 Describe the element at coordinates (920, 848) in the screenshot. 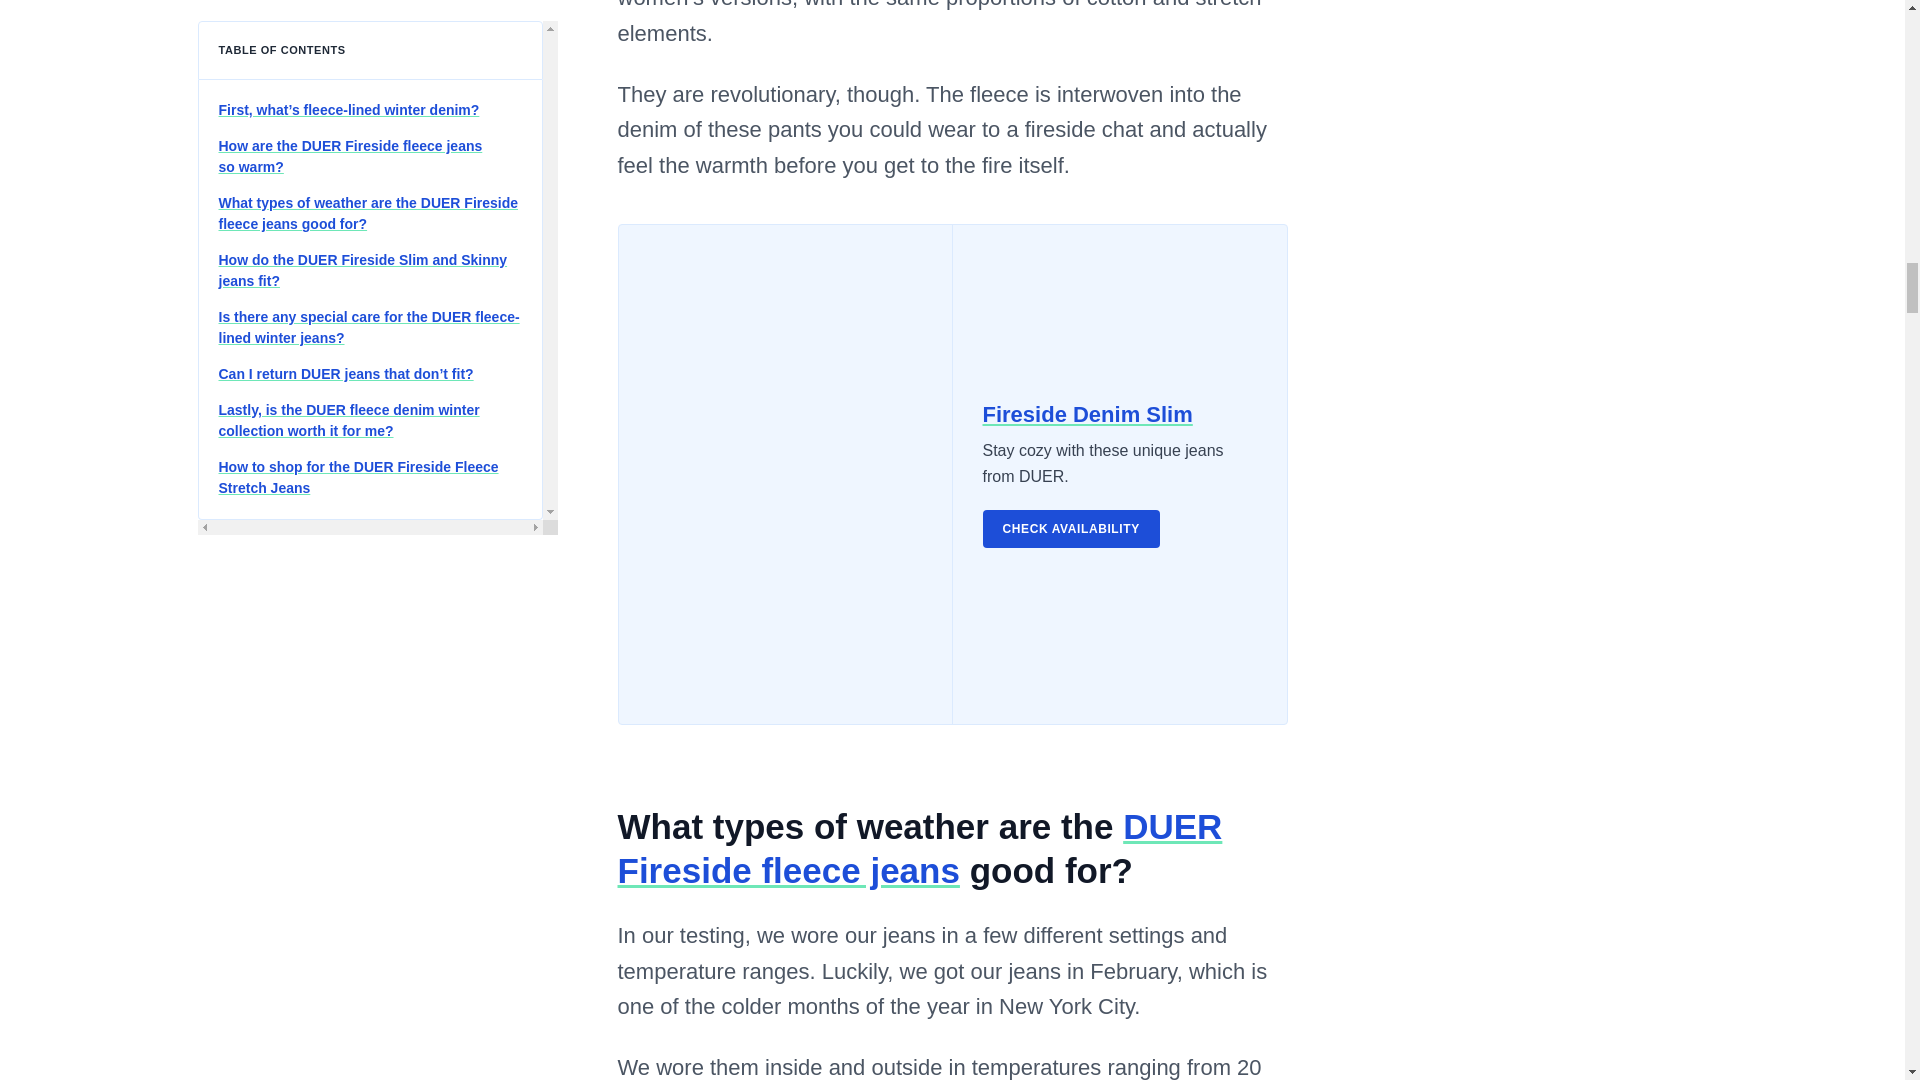

I see `Affiliate Link` at that location.